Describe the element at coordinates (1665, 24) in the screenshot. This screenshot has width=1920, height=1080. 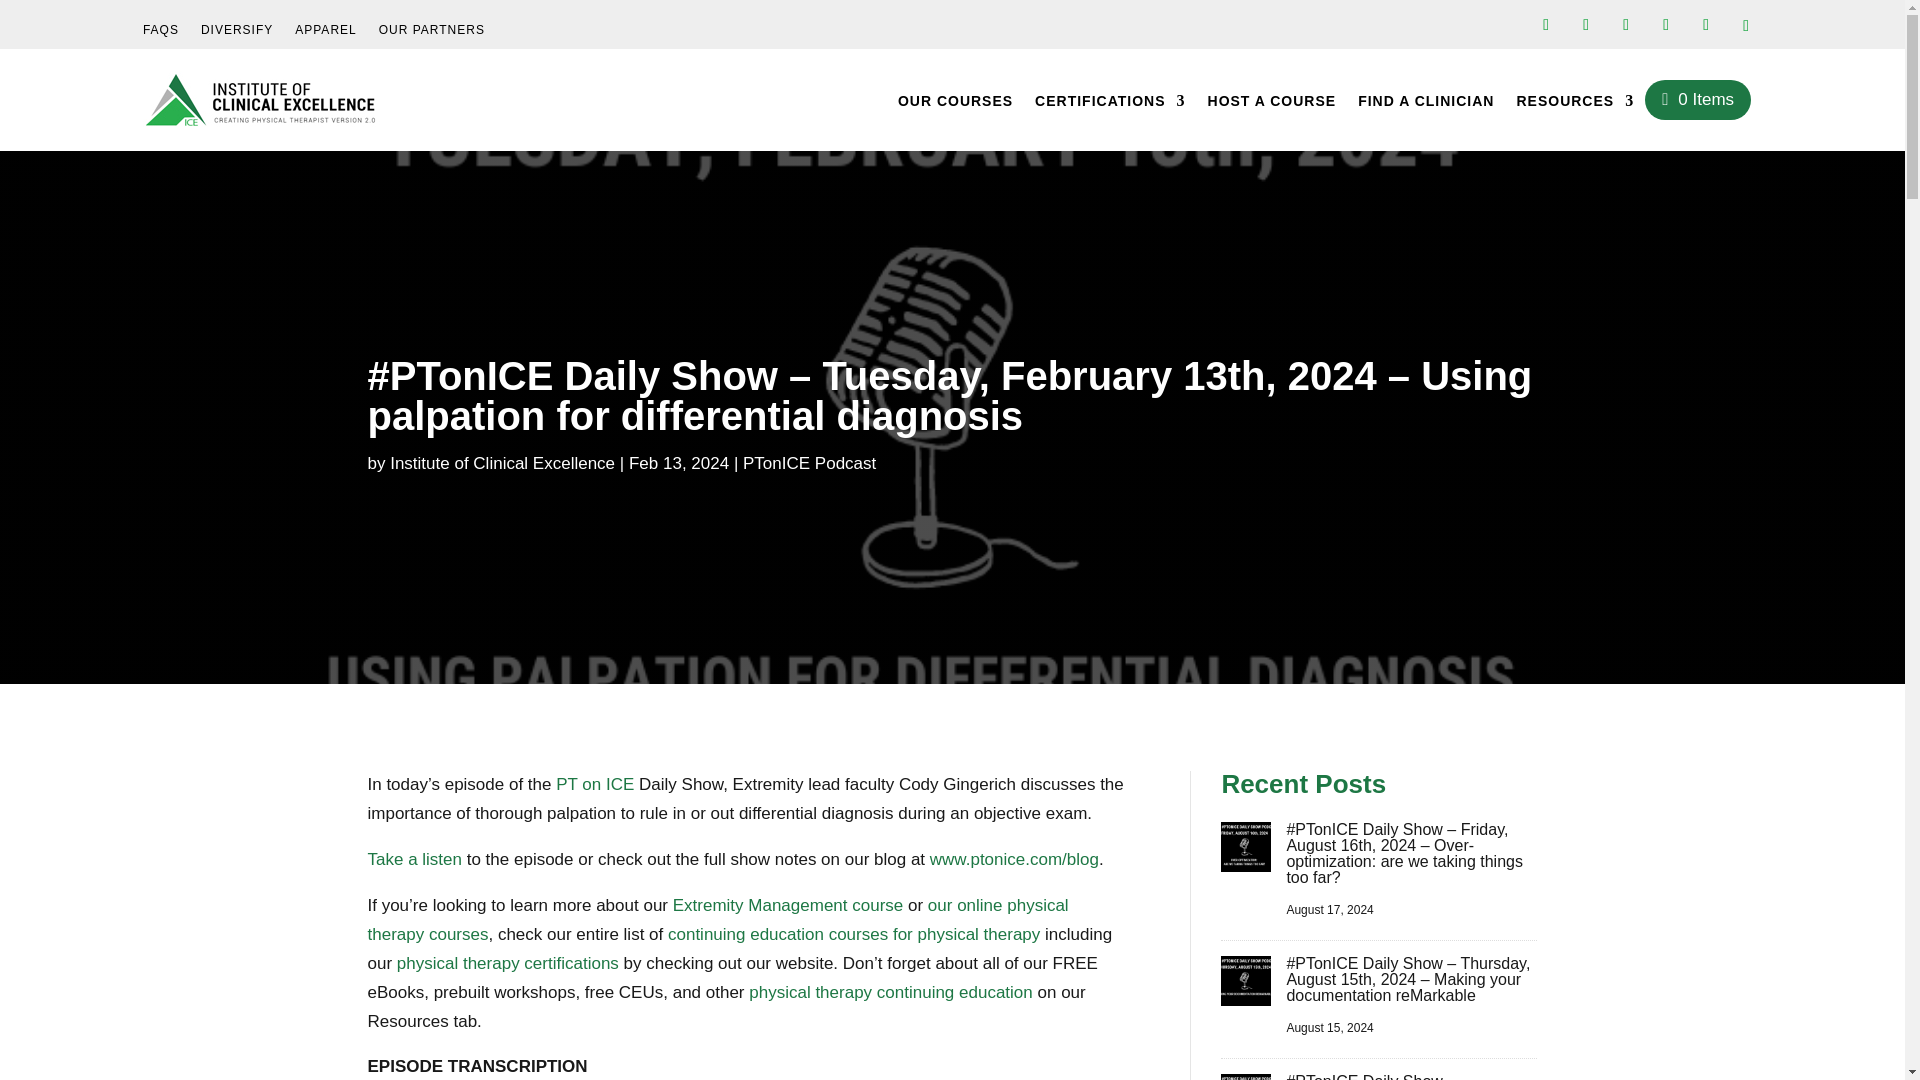
I see `Follow on iTunes` at that location.